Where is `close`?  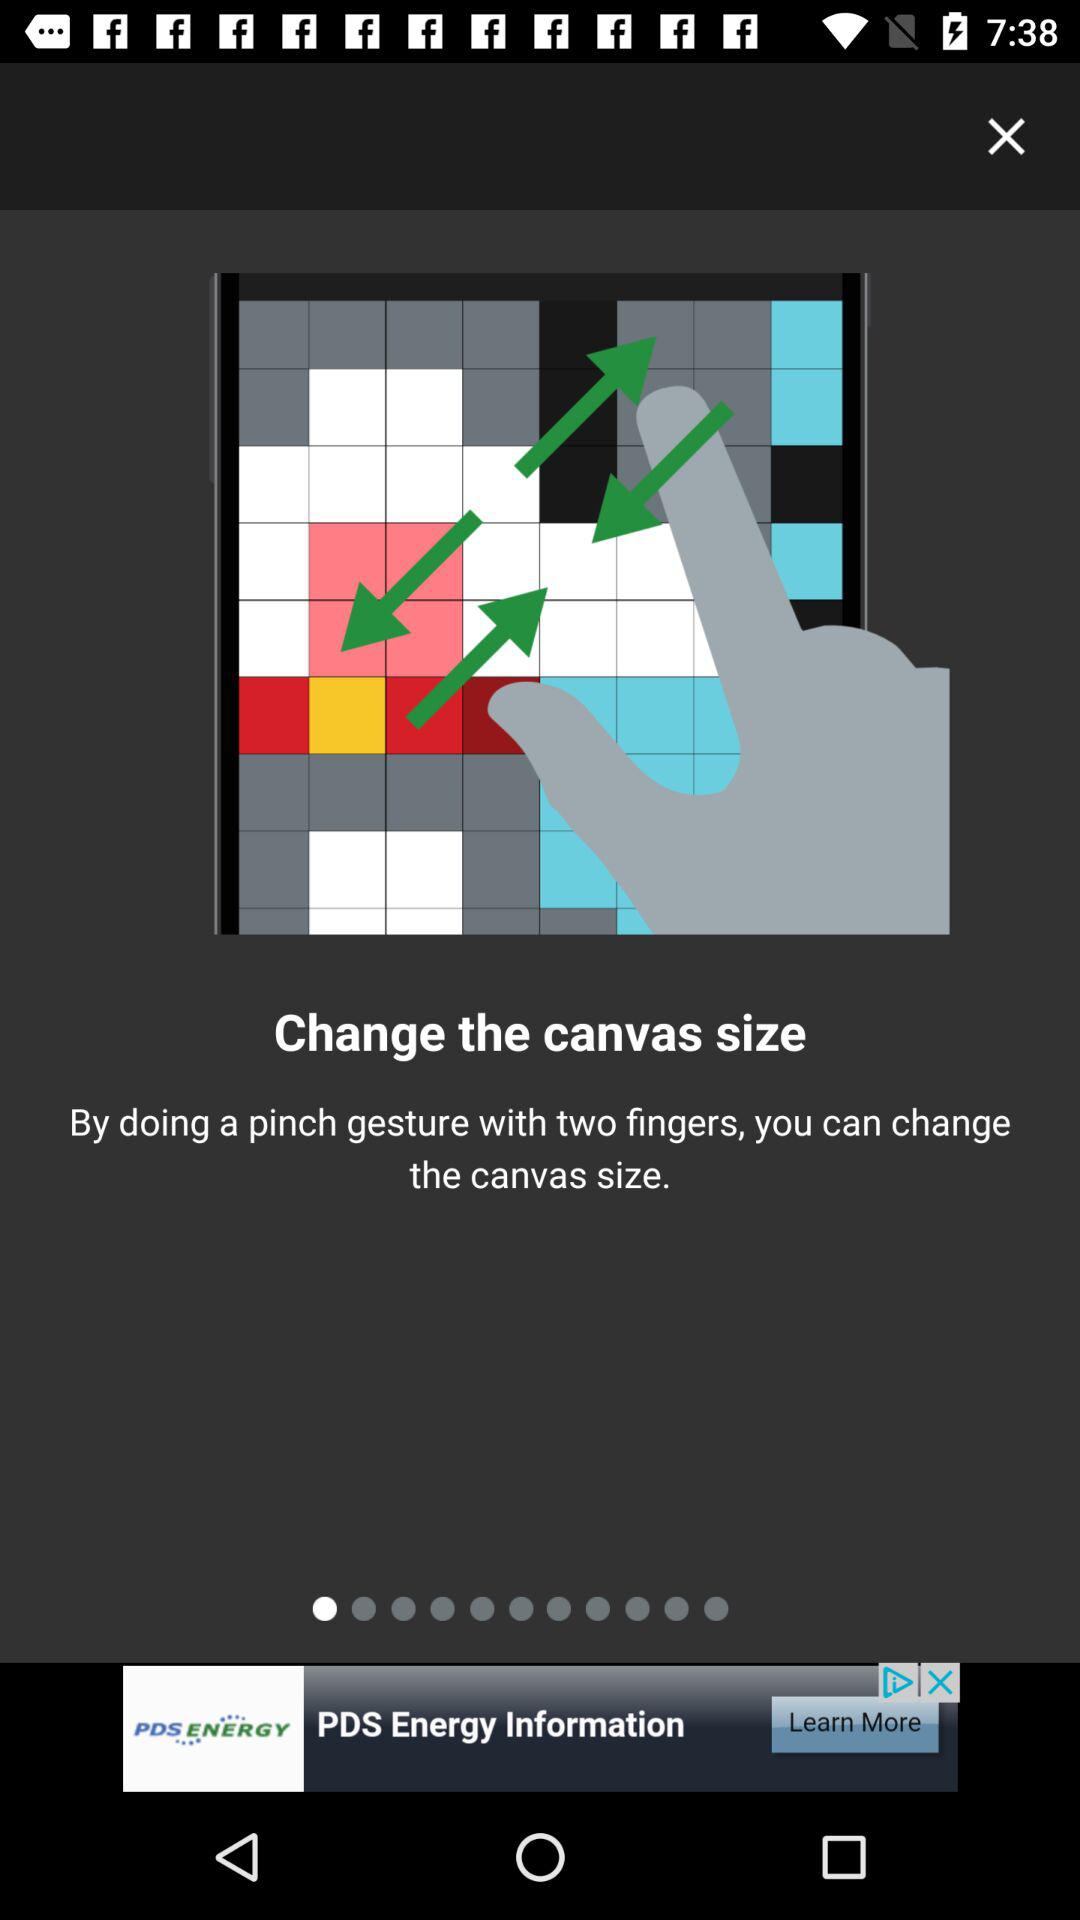 close is located at coordinates (1006, 136).